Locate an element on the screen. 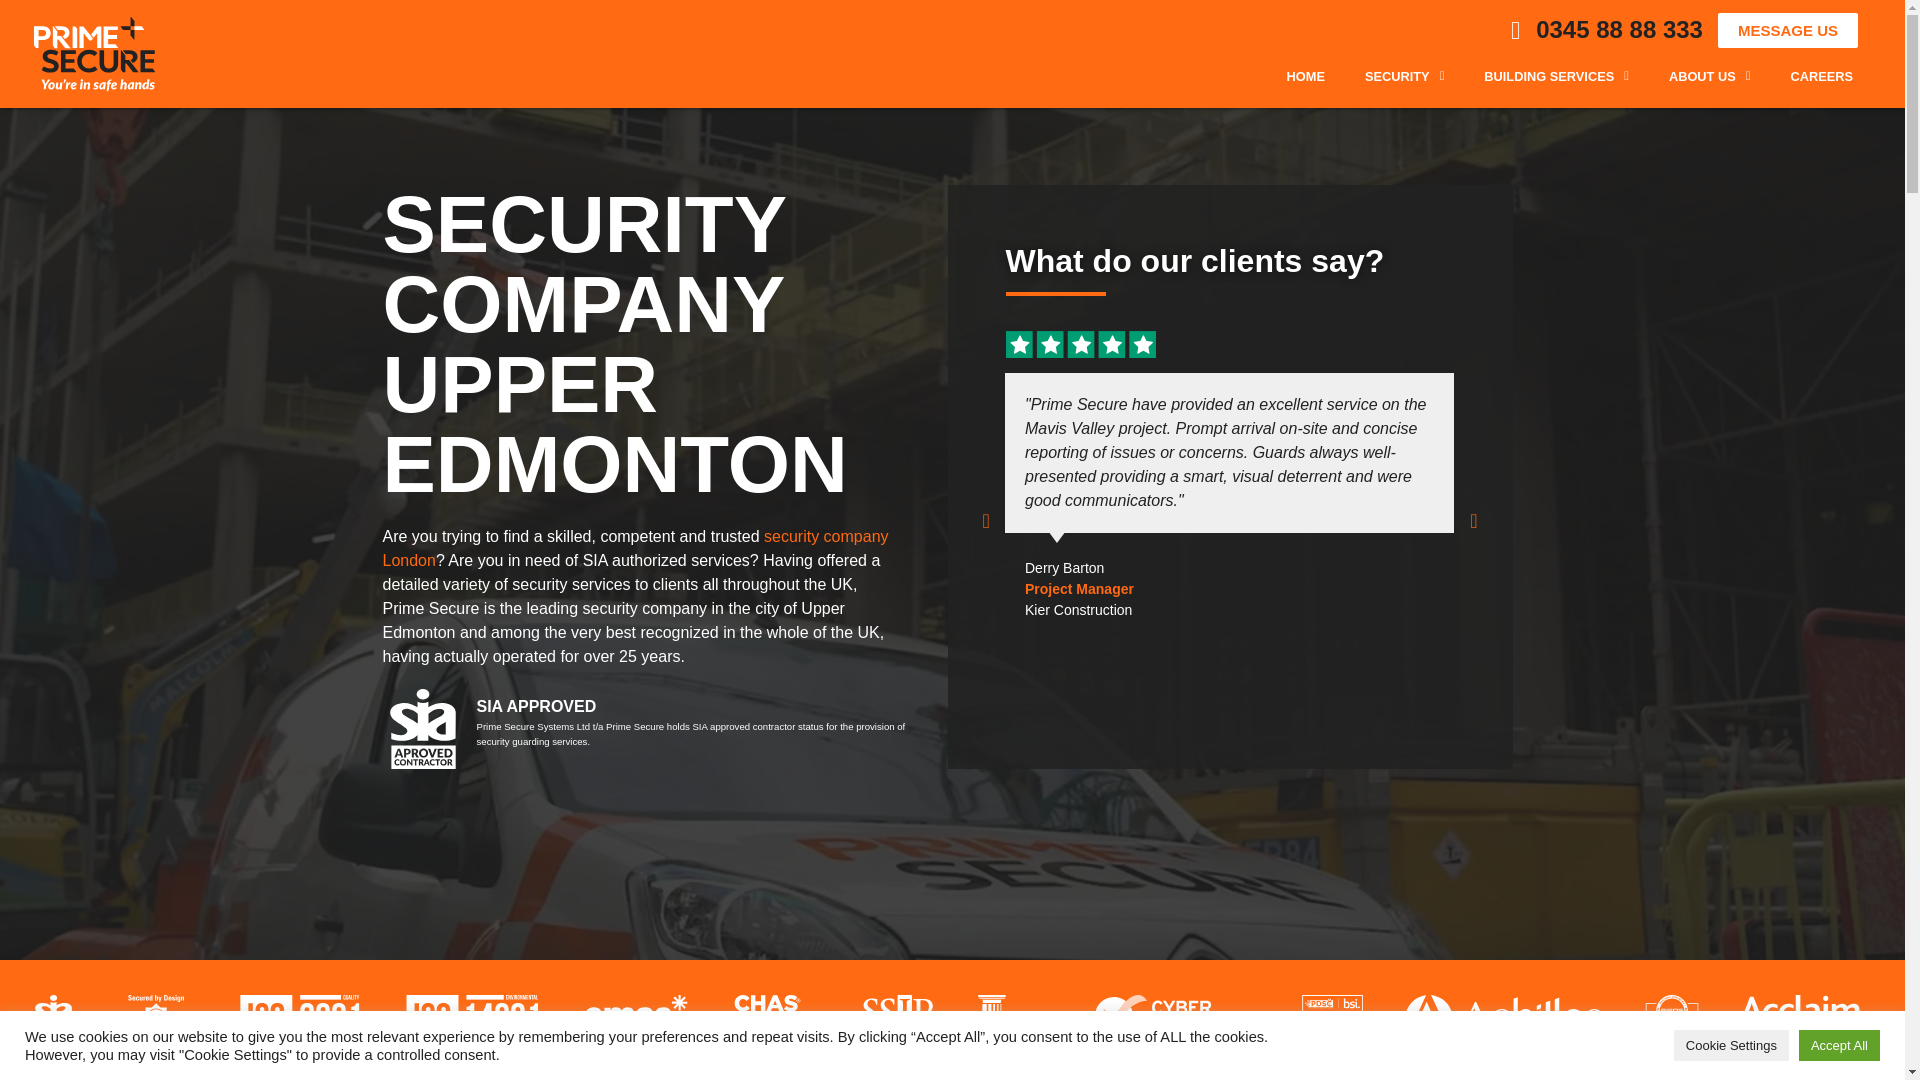 This screenshot has width=1920, height=1080. MESSAGE US is located at coordinates (1788, 30).